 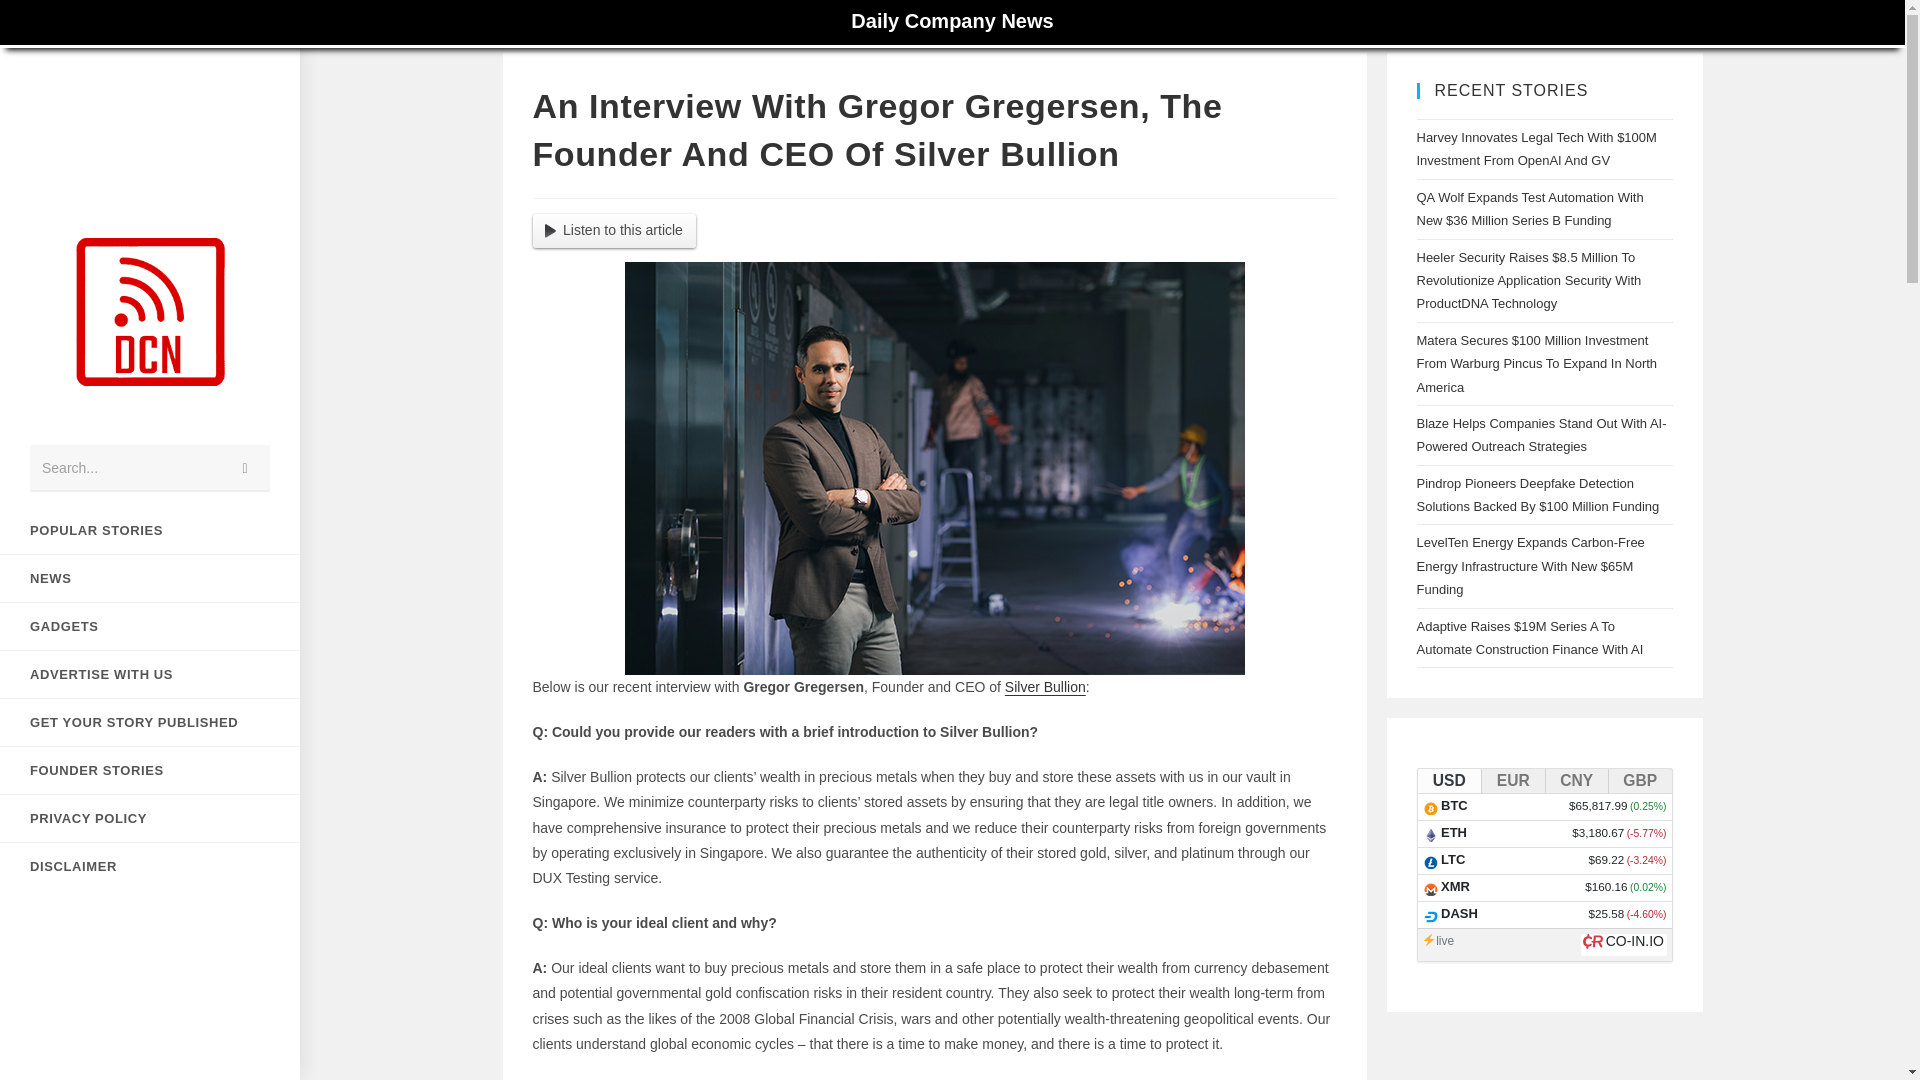 I want to click on NEWS, so click(x=150, y=578).